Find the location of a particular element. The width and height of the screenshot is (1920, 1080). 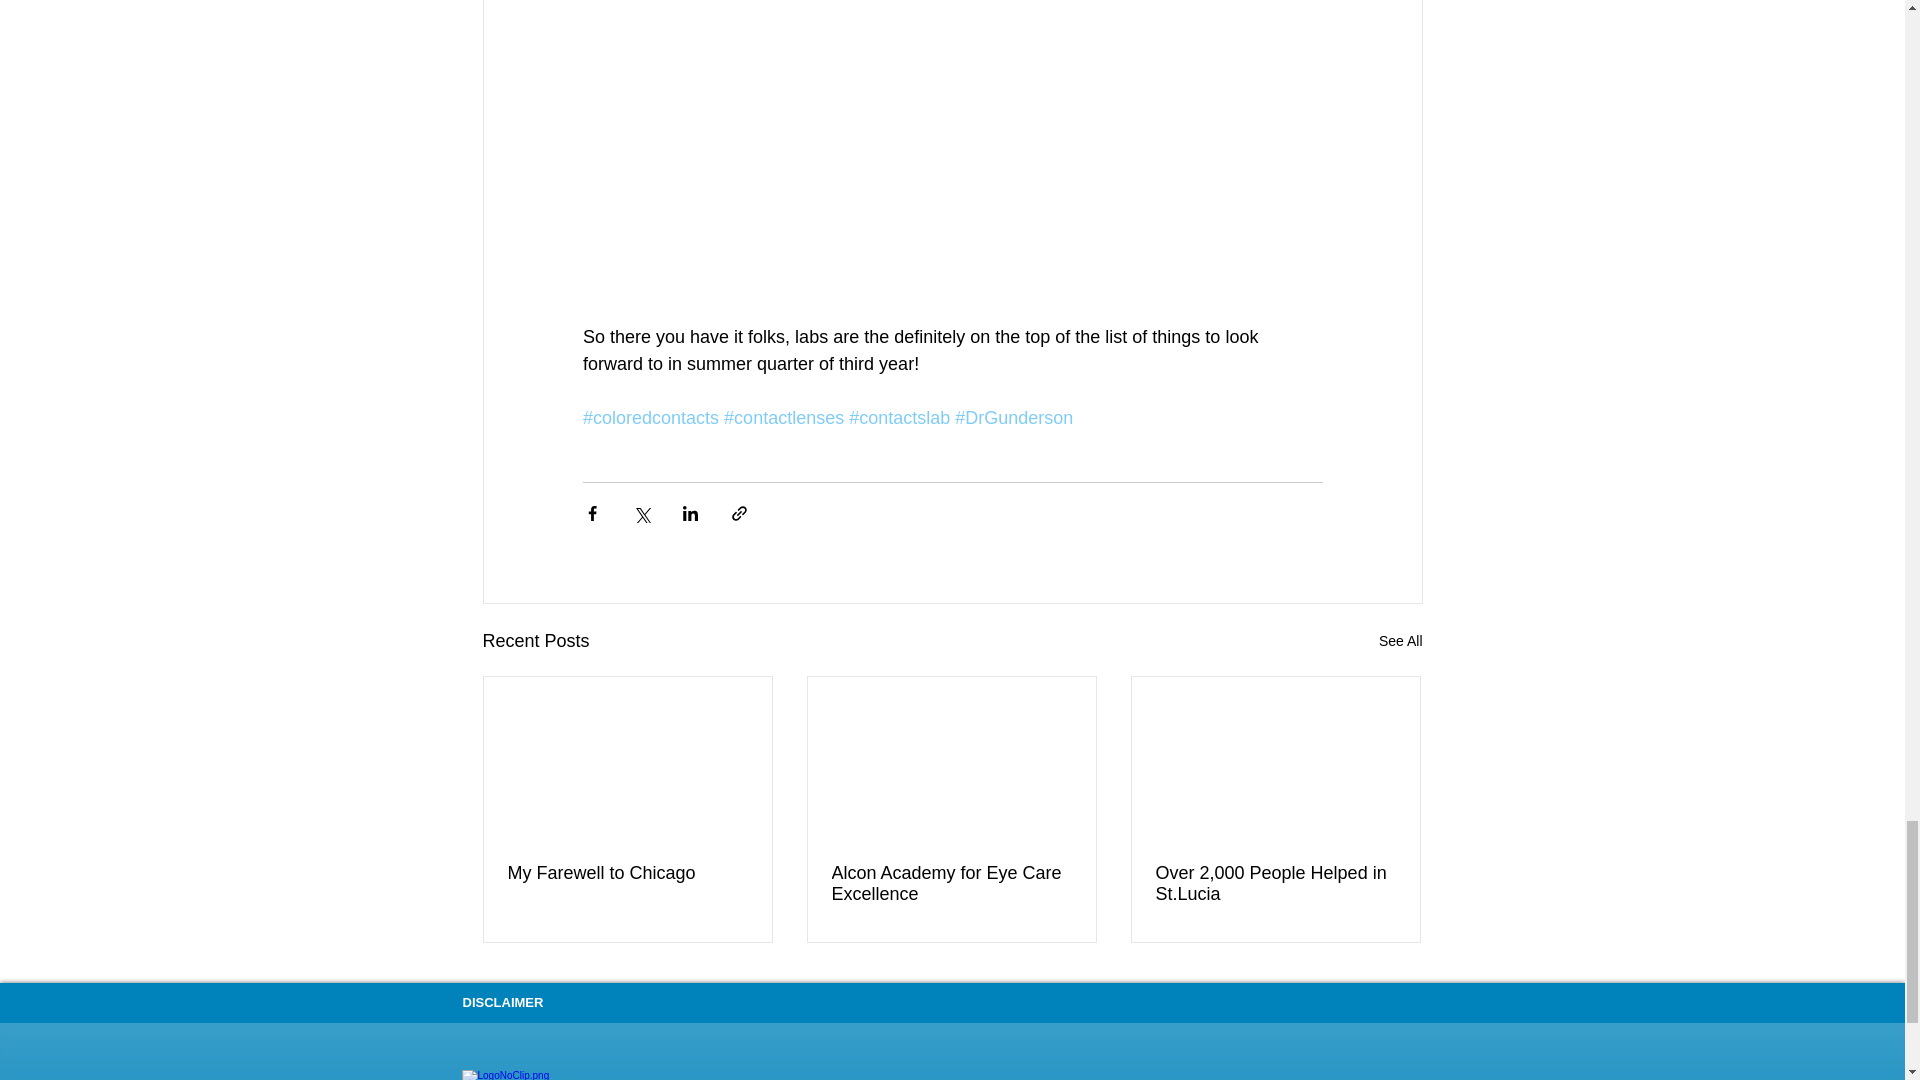

See All is located at coordinates (1400, 641).